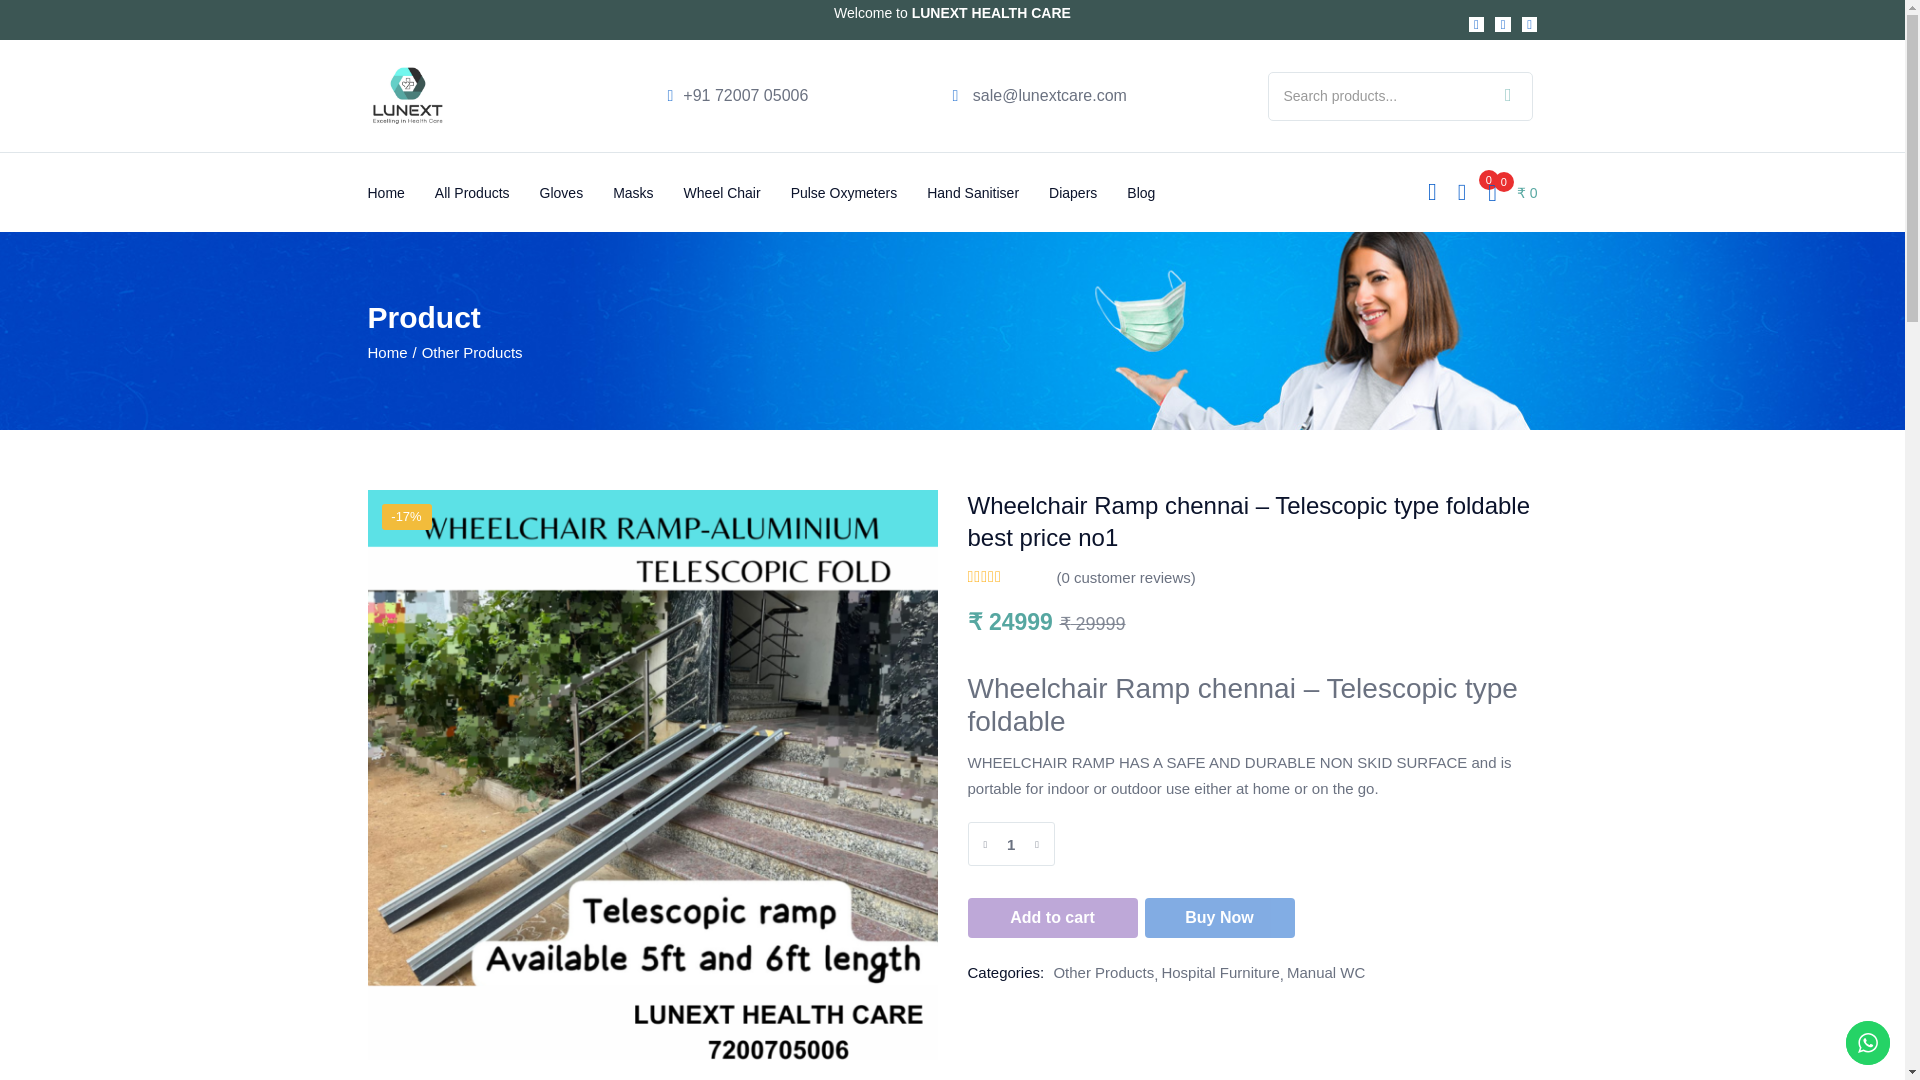 The image size is (1920, 1080). I want to click on Pulse Oxymeters, so click(859, 192).